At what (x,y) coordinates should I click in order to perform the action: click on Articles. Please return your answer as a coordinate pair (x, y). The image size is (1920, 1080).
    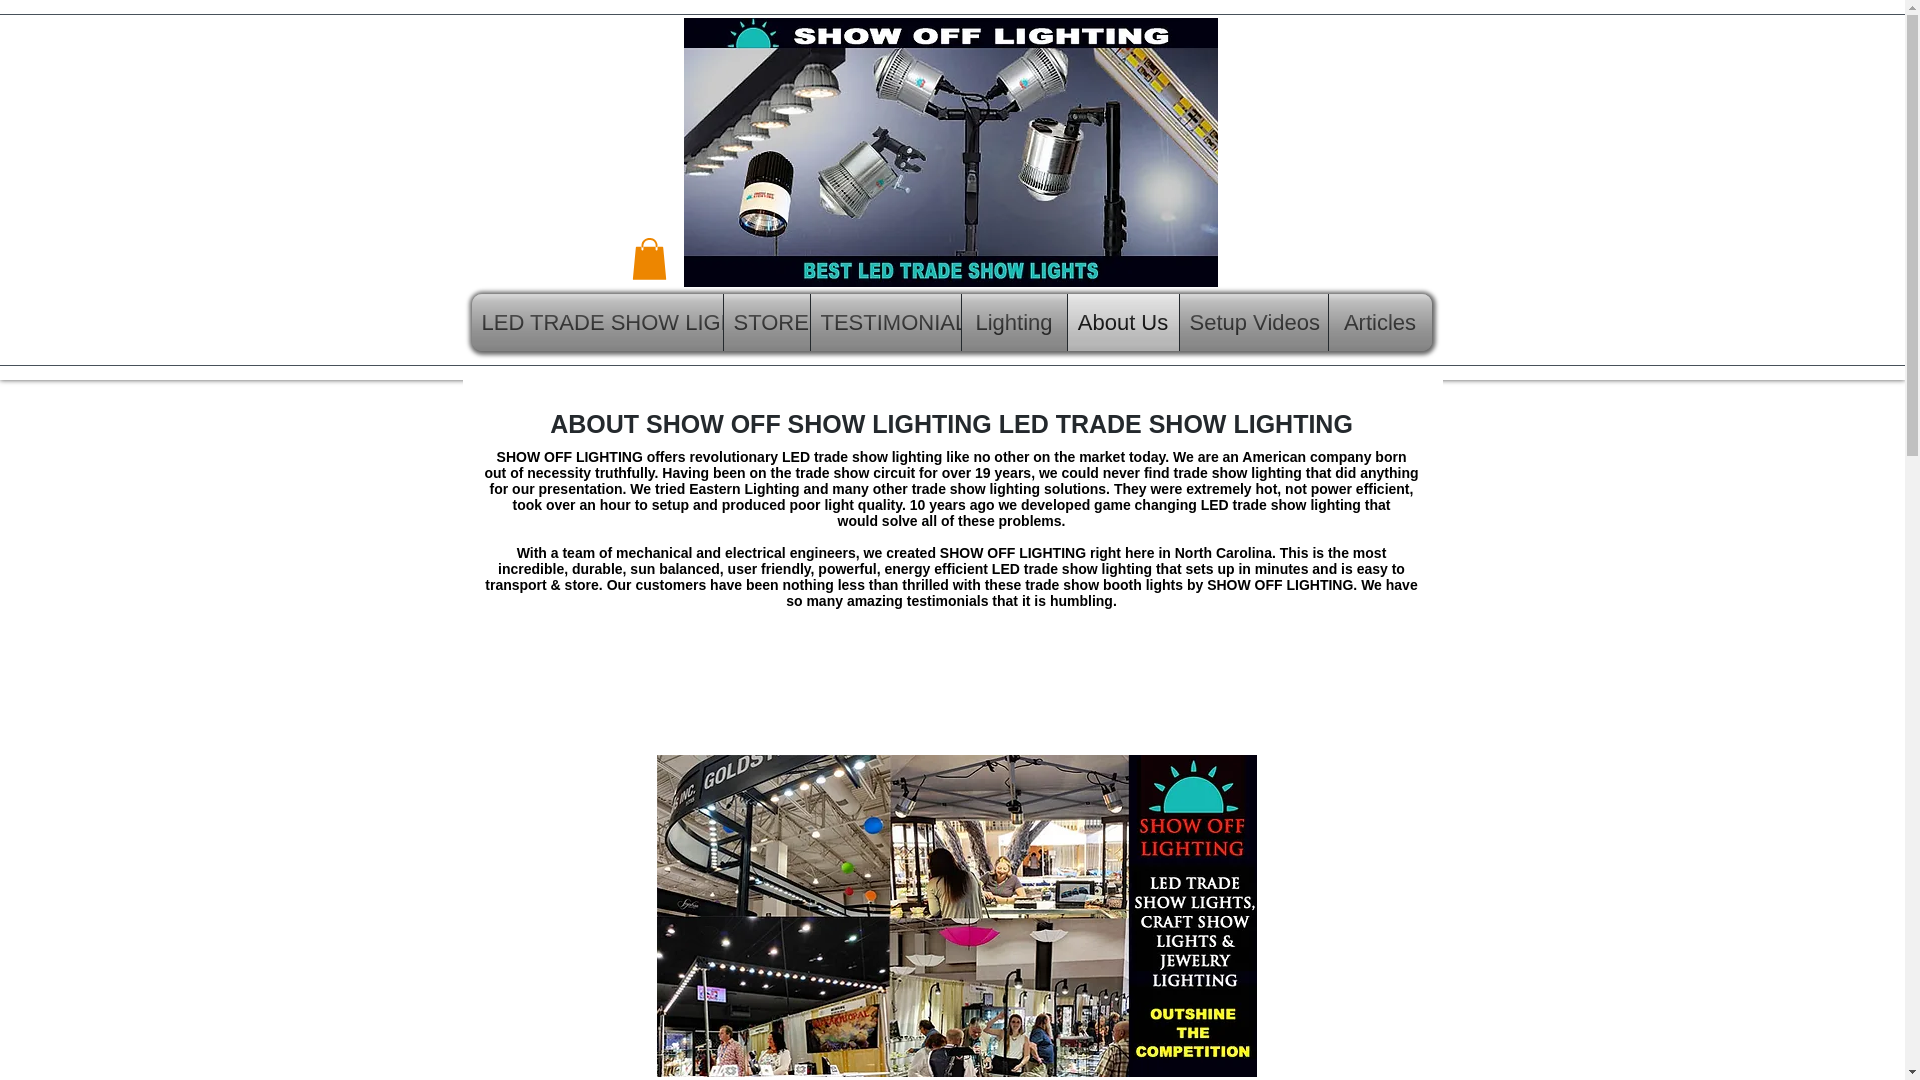
    Looking at the image, I should click on (1379, 322).